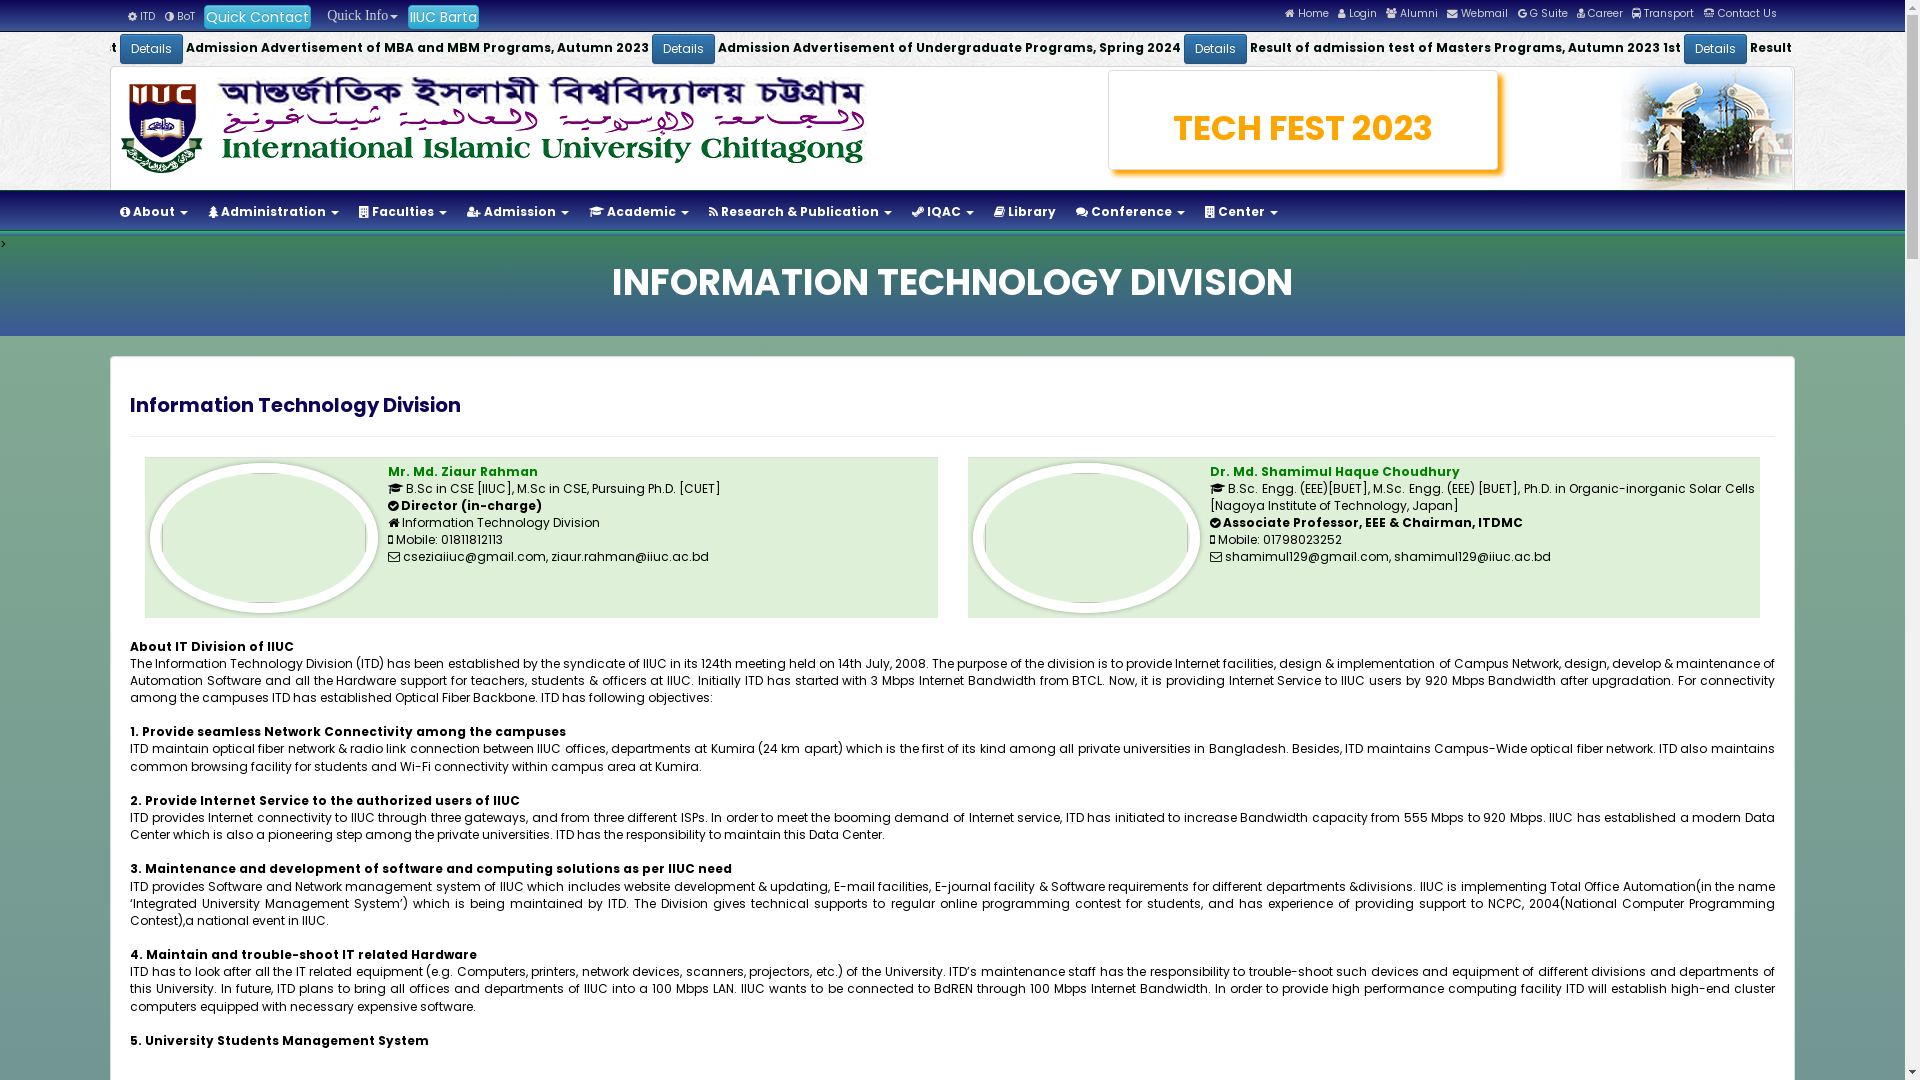  I want to click on Administration, so click(274, 212).